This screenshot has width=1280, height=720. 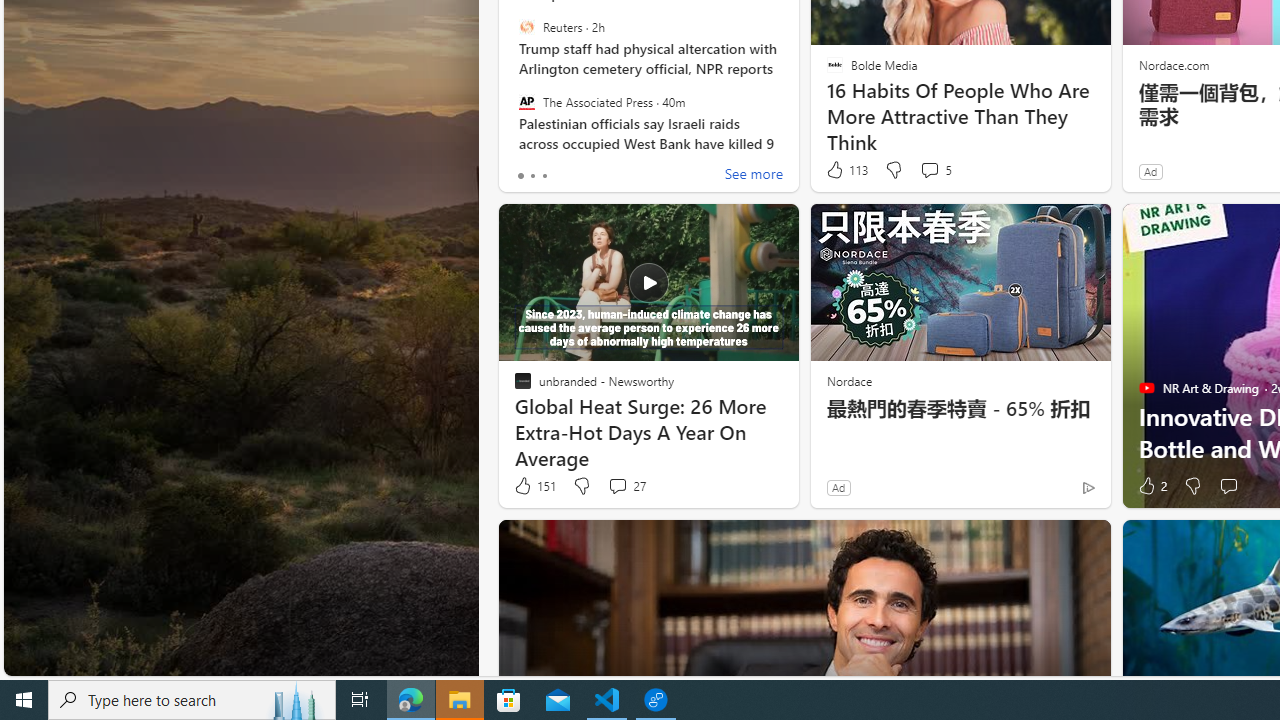 What do you see at coordinates (520, 176) in the screenshot?
I see `tab-0` at bounding box center [520, 176].